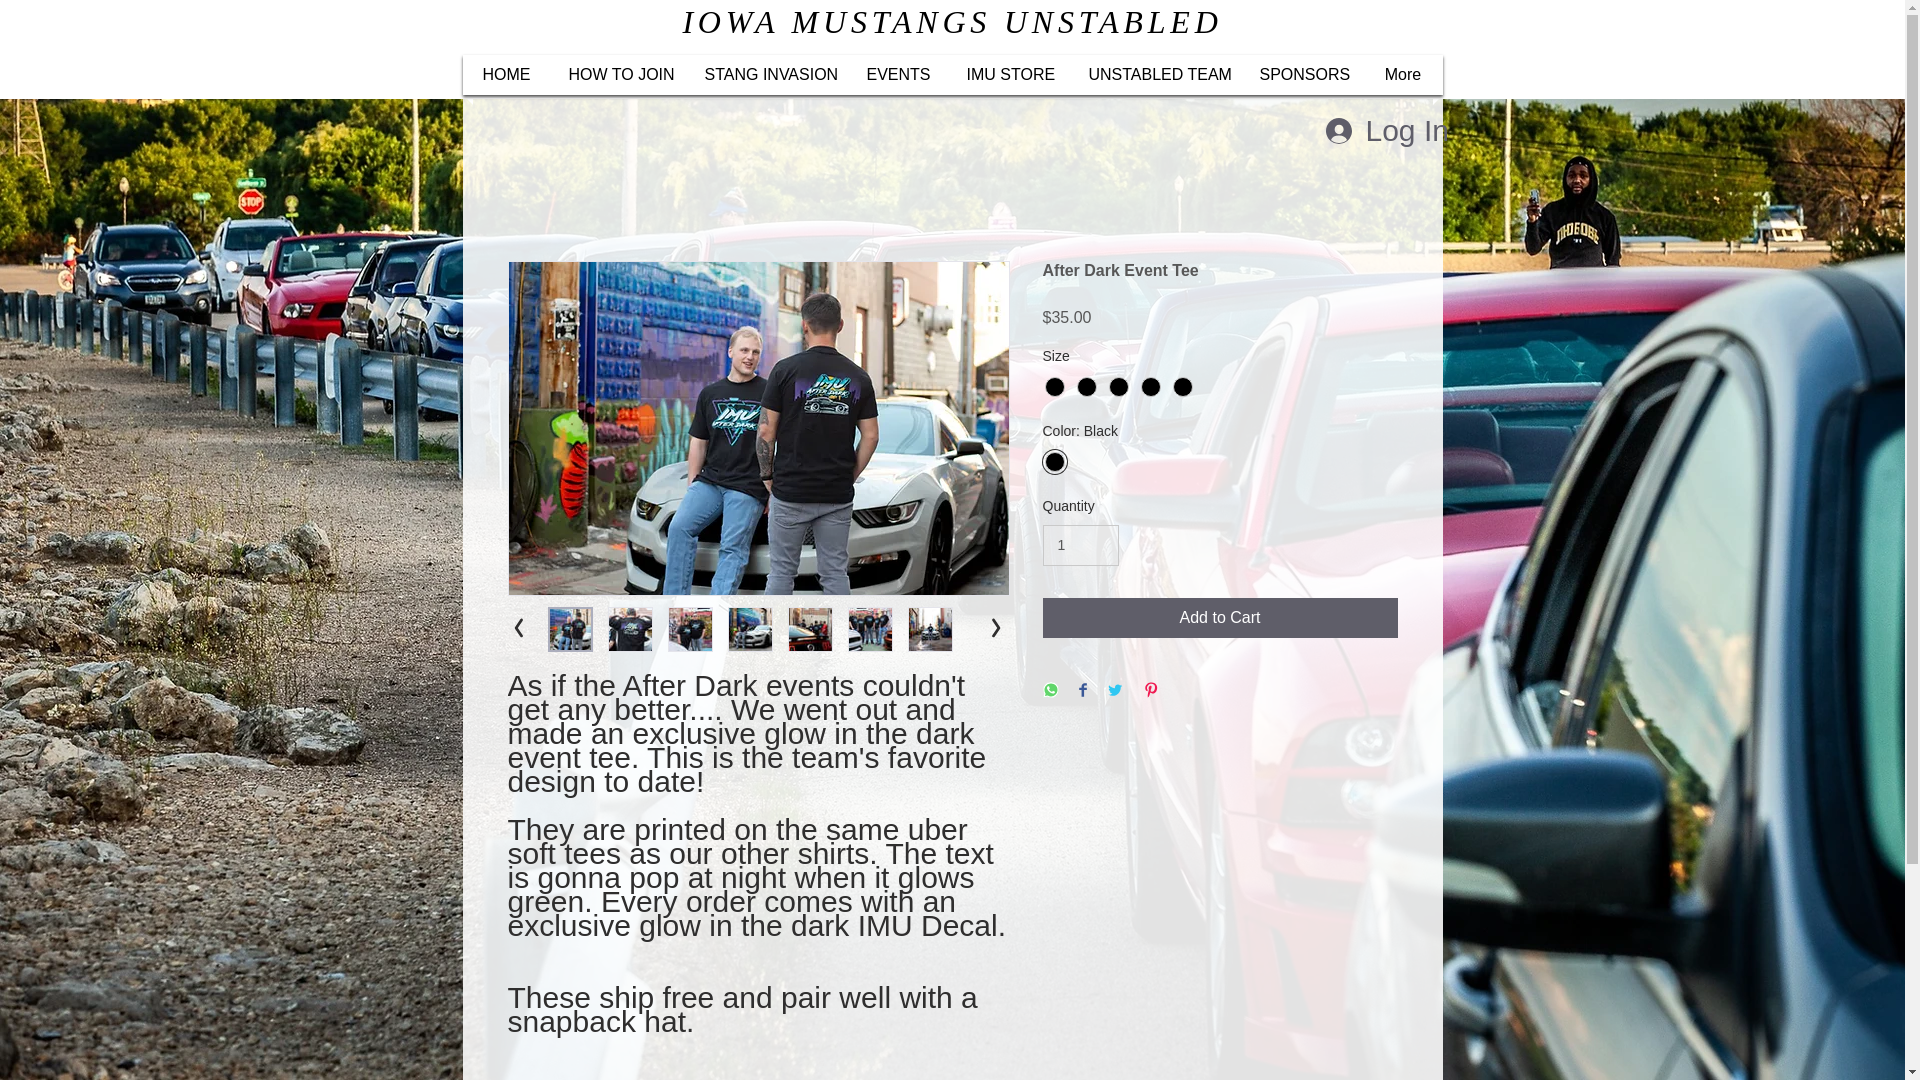  What do you see at coordinates (1154, 75) in the screenshot?
I see `UNSTABLED TEAM` at bounding box center [1154, 75].